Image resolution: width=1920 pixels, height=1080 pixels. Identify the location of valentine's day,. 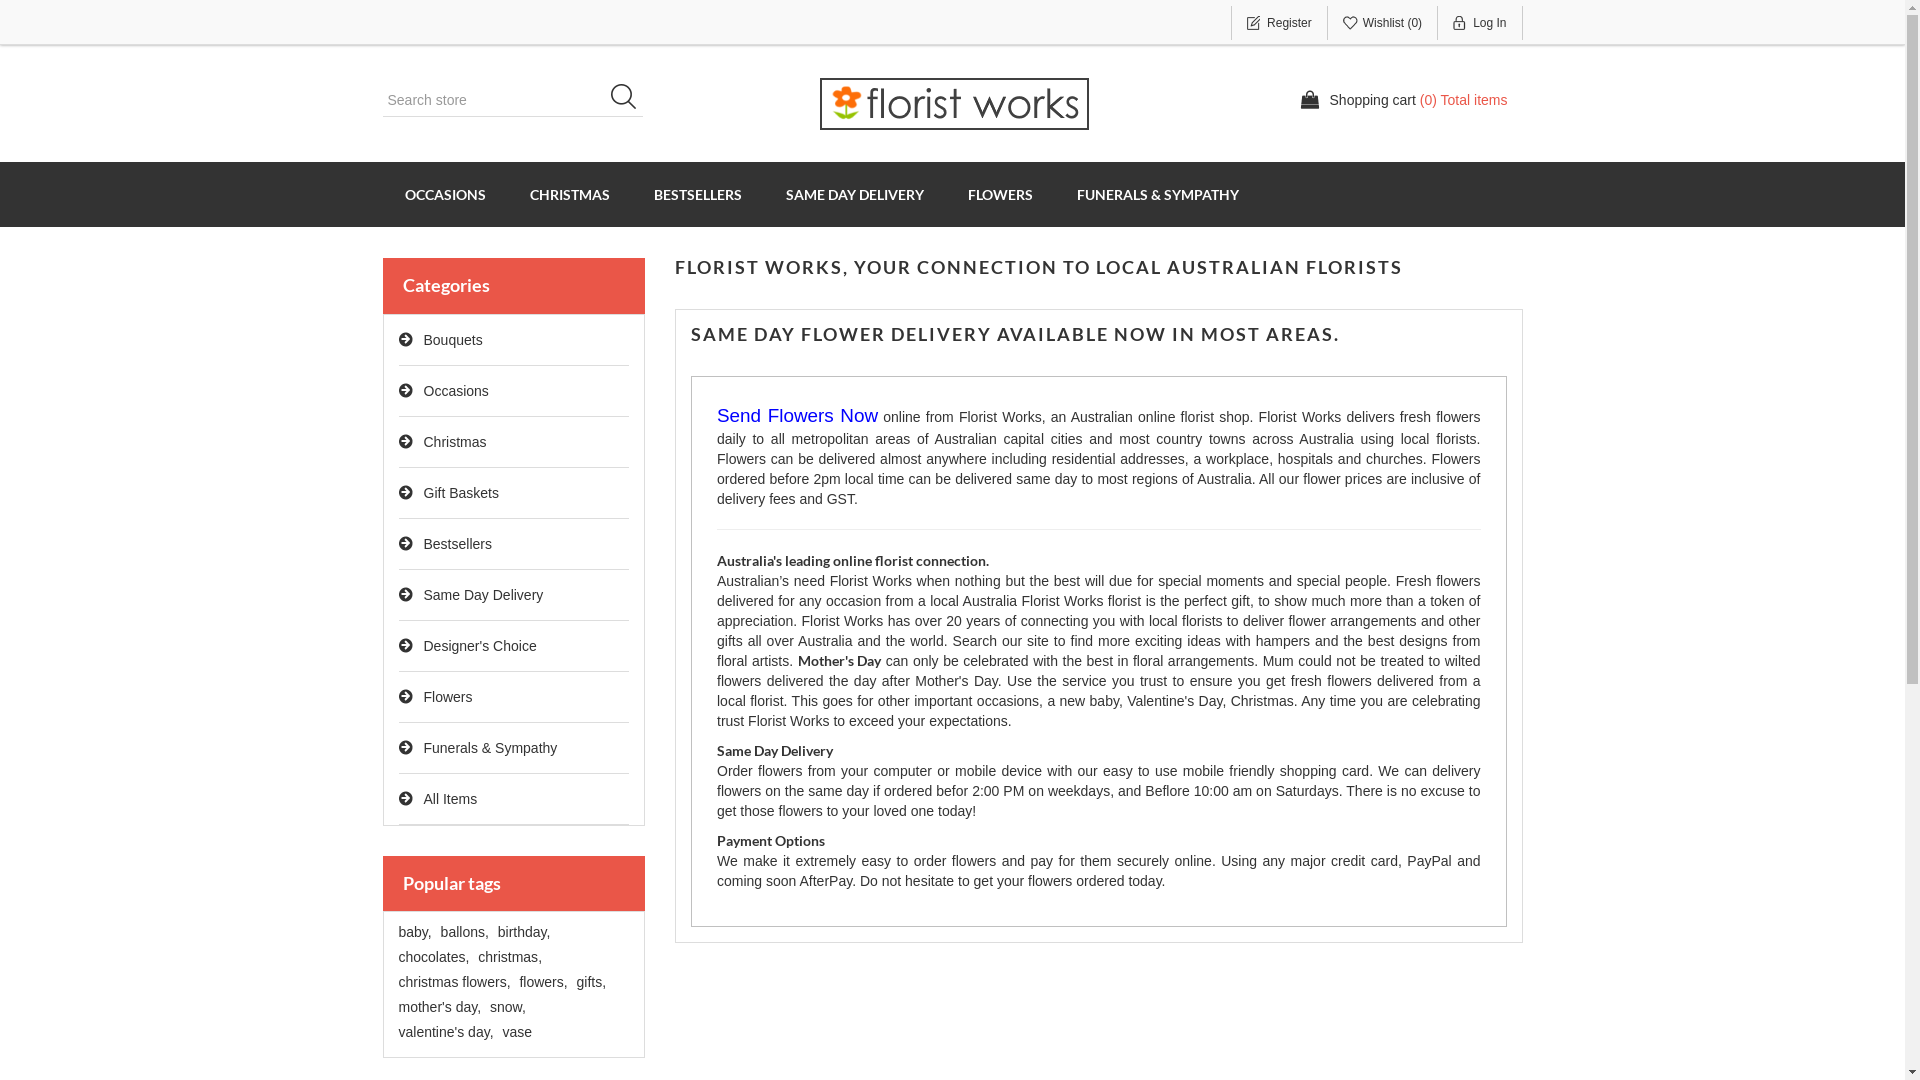
(446, 1032).